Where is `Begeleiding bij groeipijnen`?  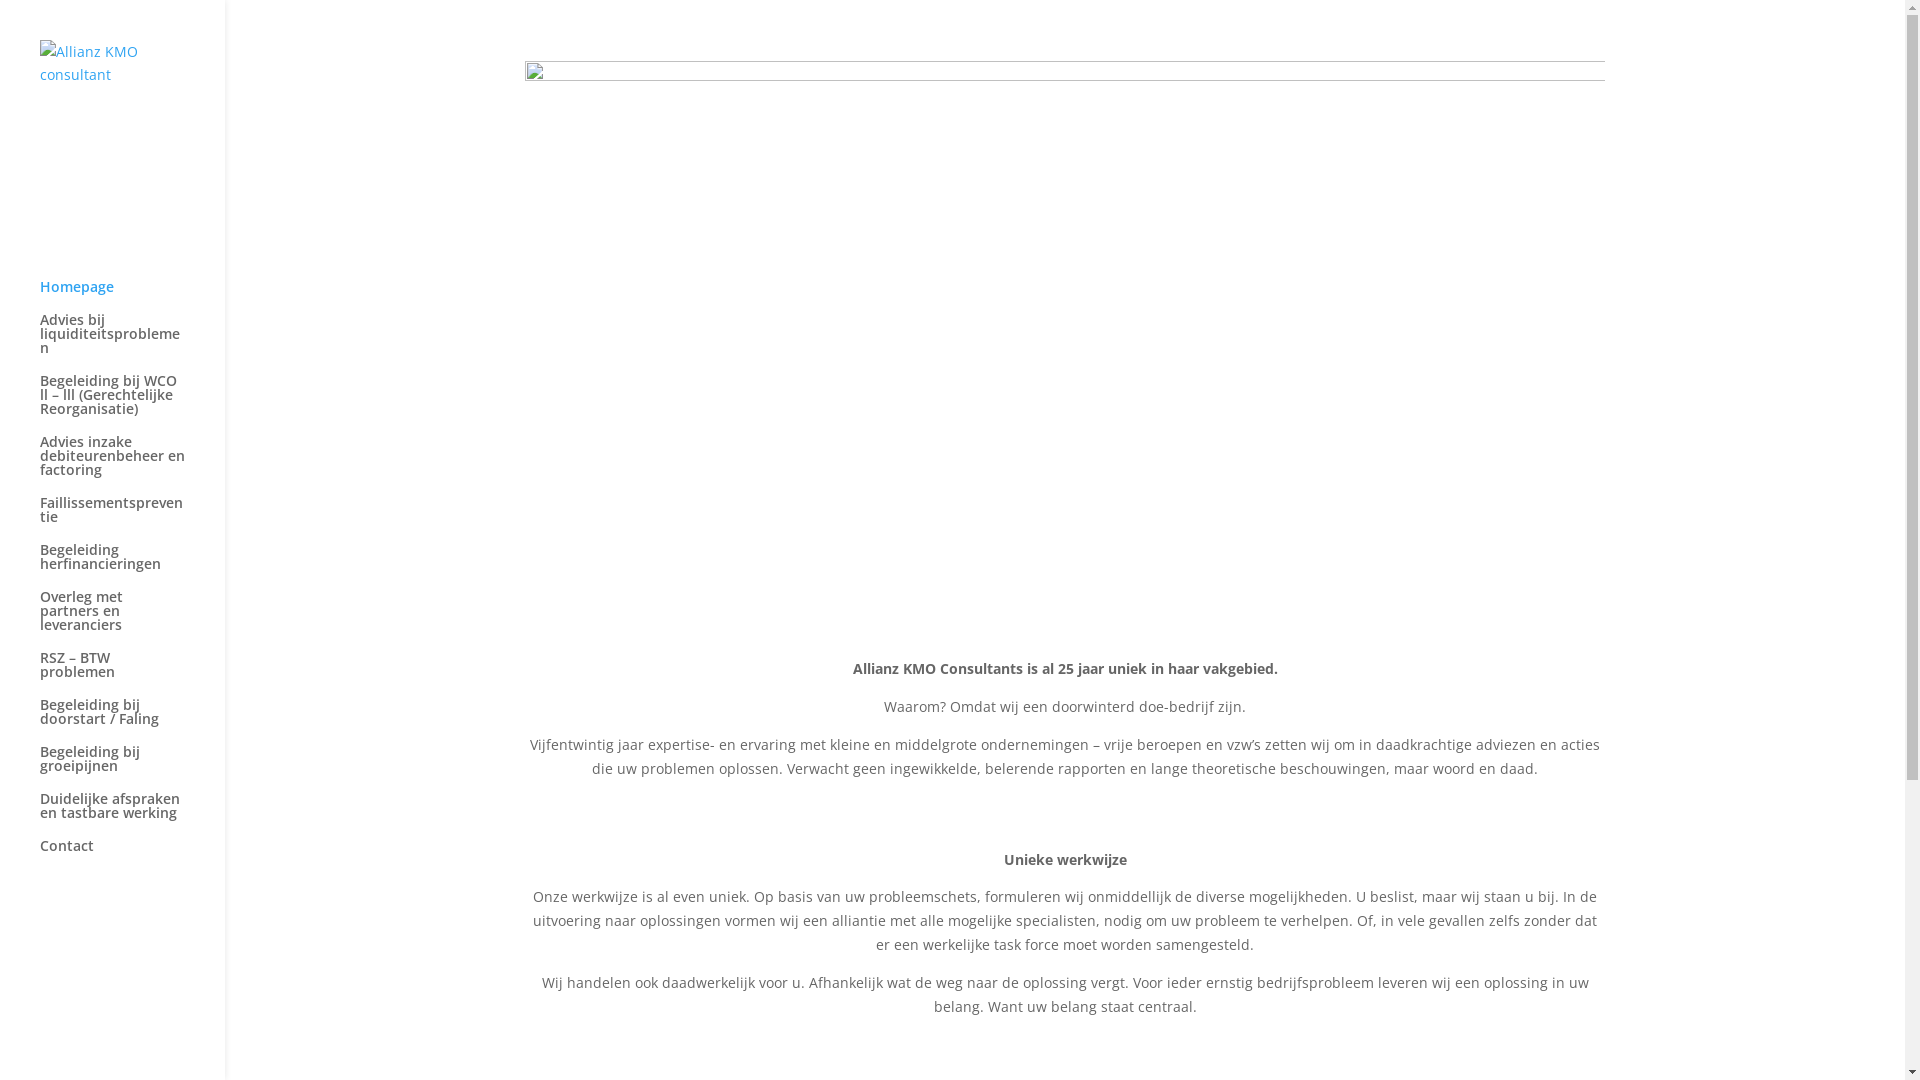
Begeleiding bij groeipijnen is located at coordinates (132, 768).